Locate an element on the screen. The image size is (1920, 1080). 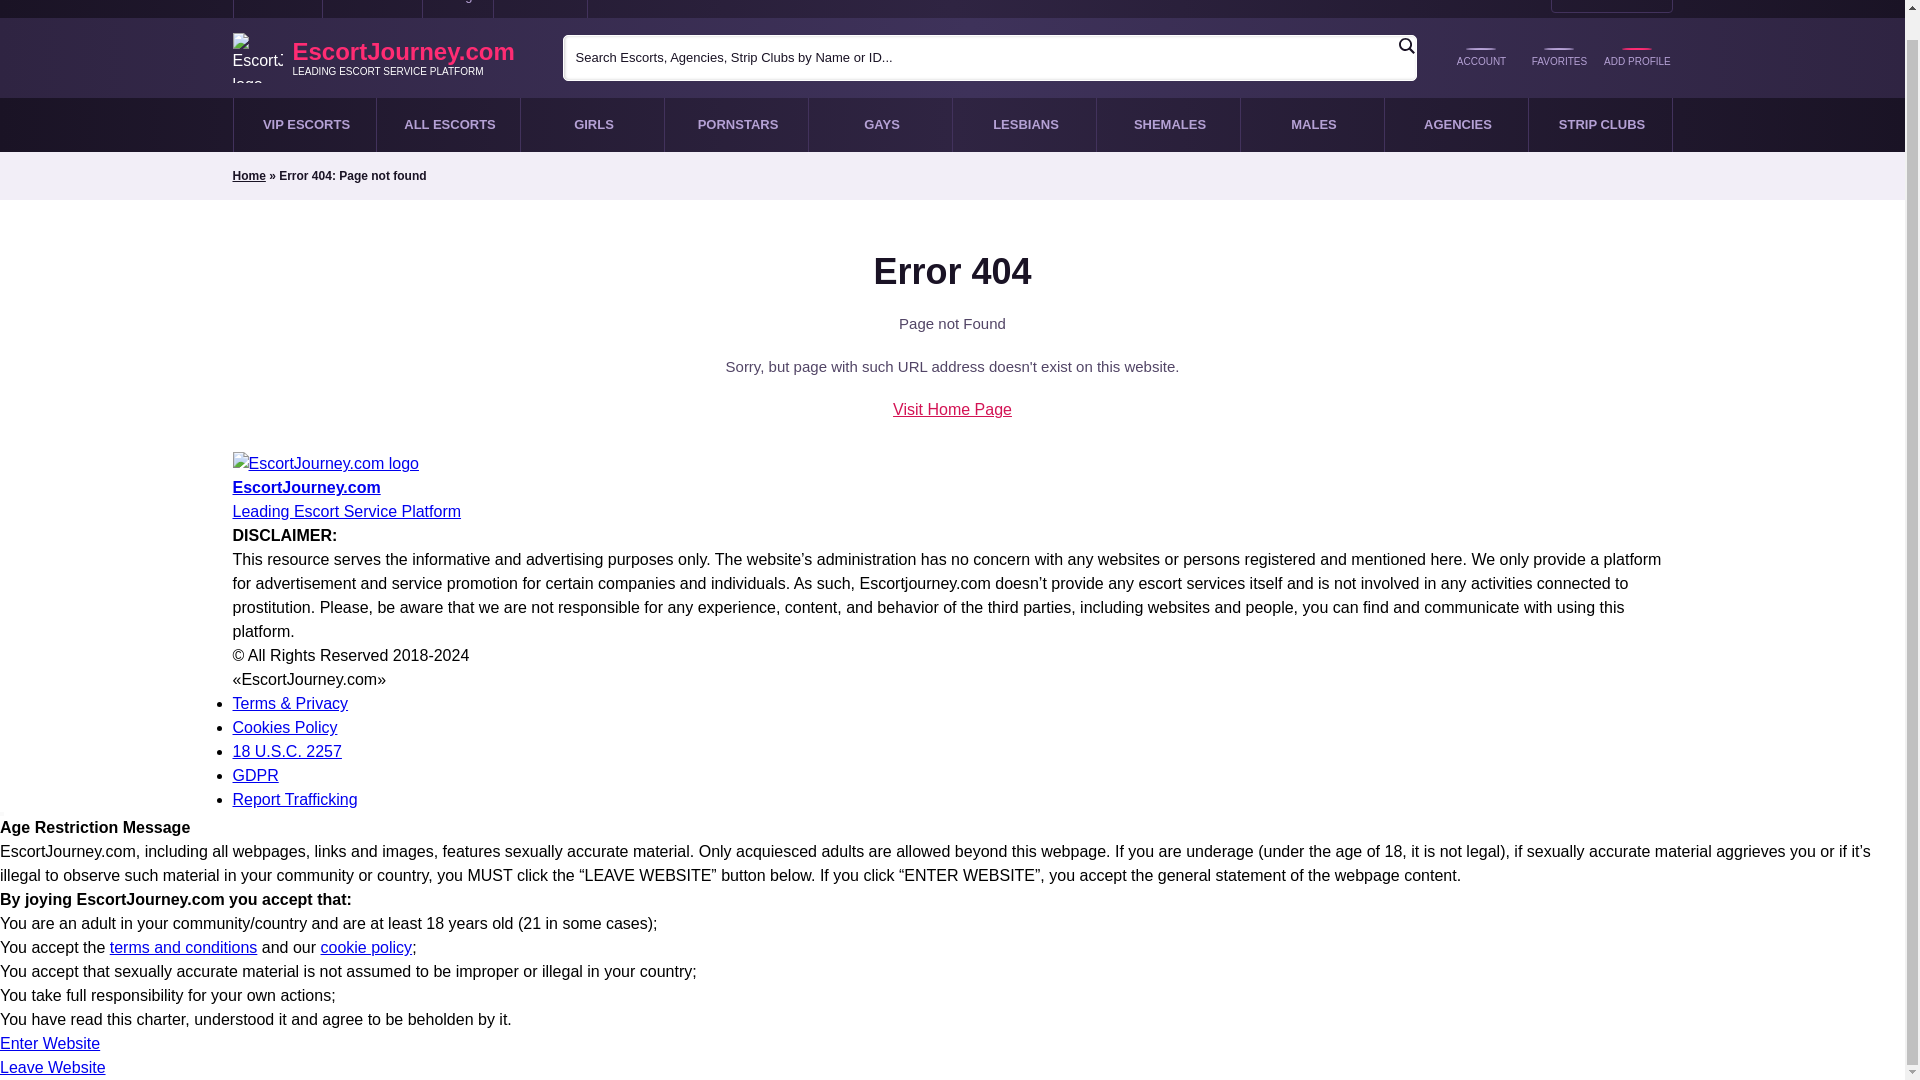
Favorites is located at coordinates (1558, 58).